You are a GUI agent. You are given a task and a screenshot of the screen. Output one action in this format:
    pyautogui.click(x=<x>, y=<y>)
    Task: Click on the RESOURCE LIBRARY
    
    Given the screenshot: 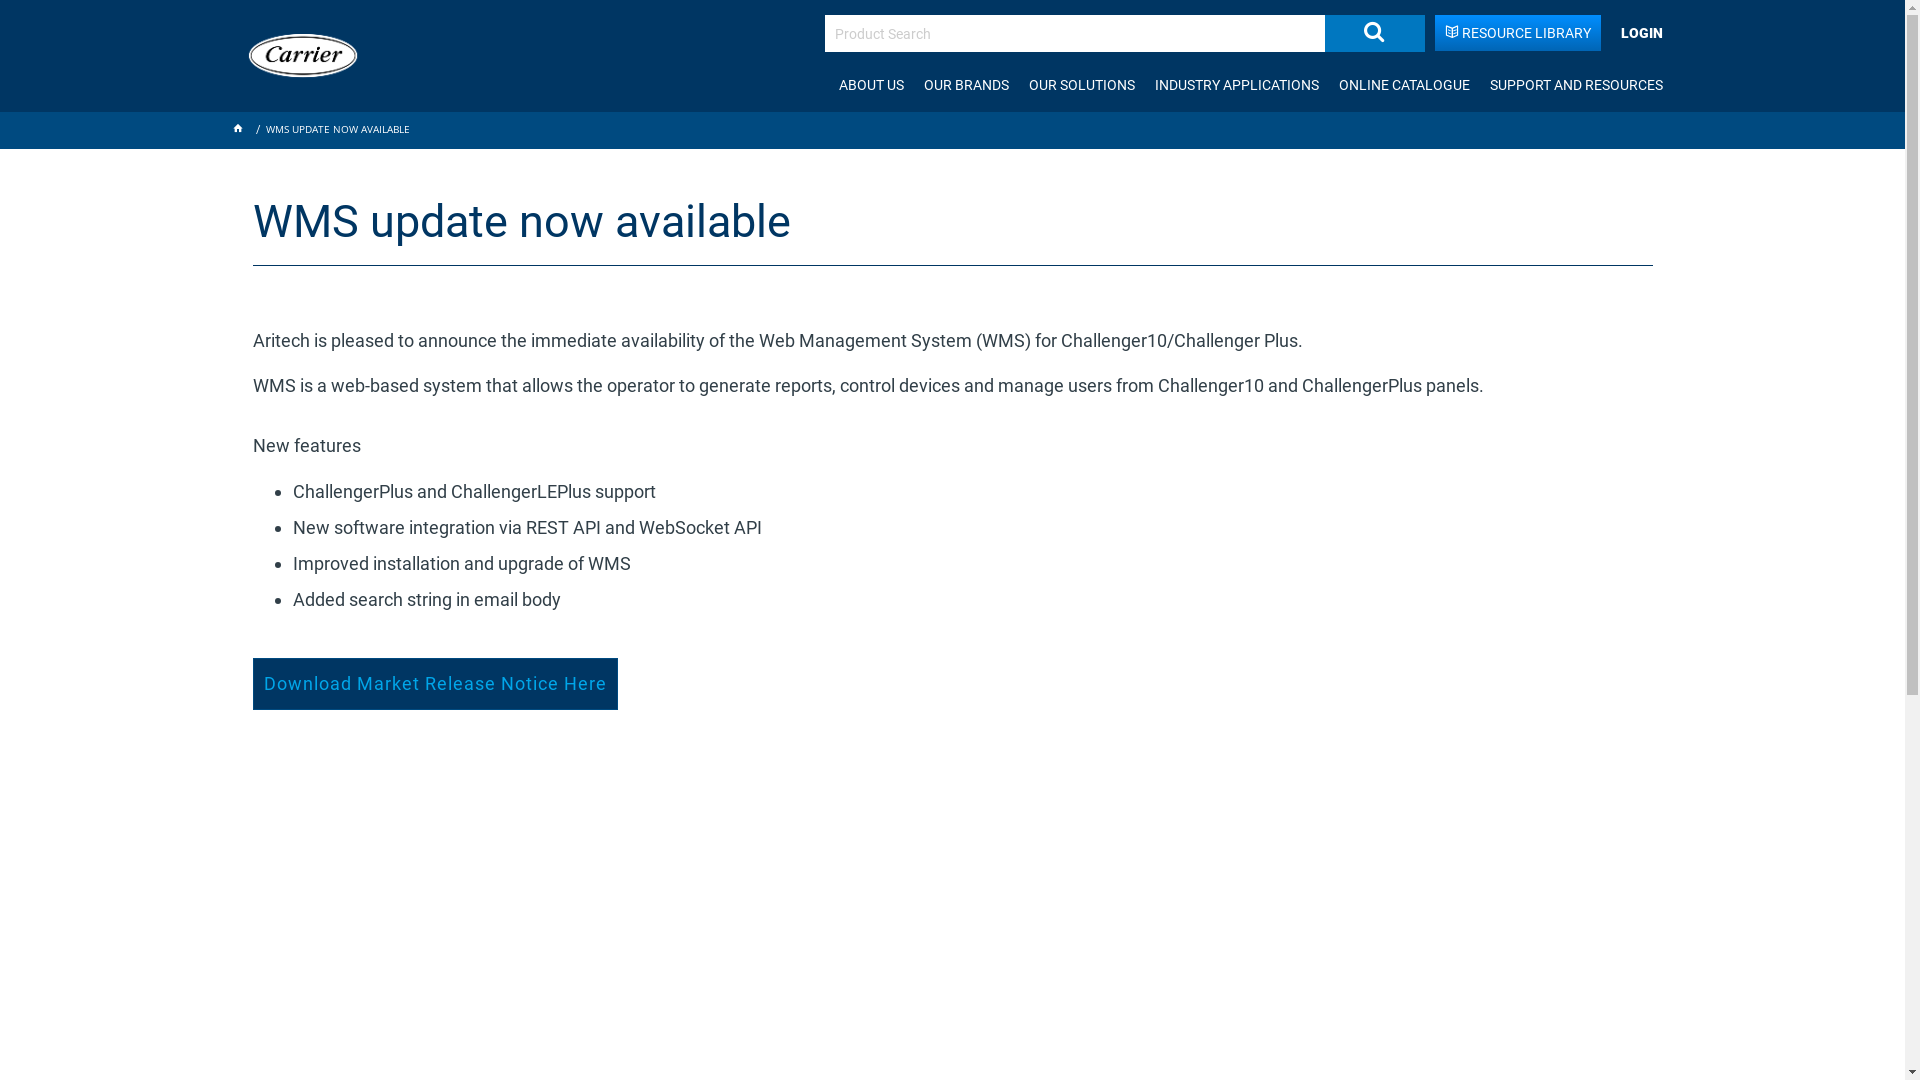 What is the action you would take?
    pyautogui.click(x=1517, y=33)
    